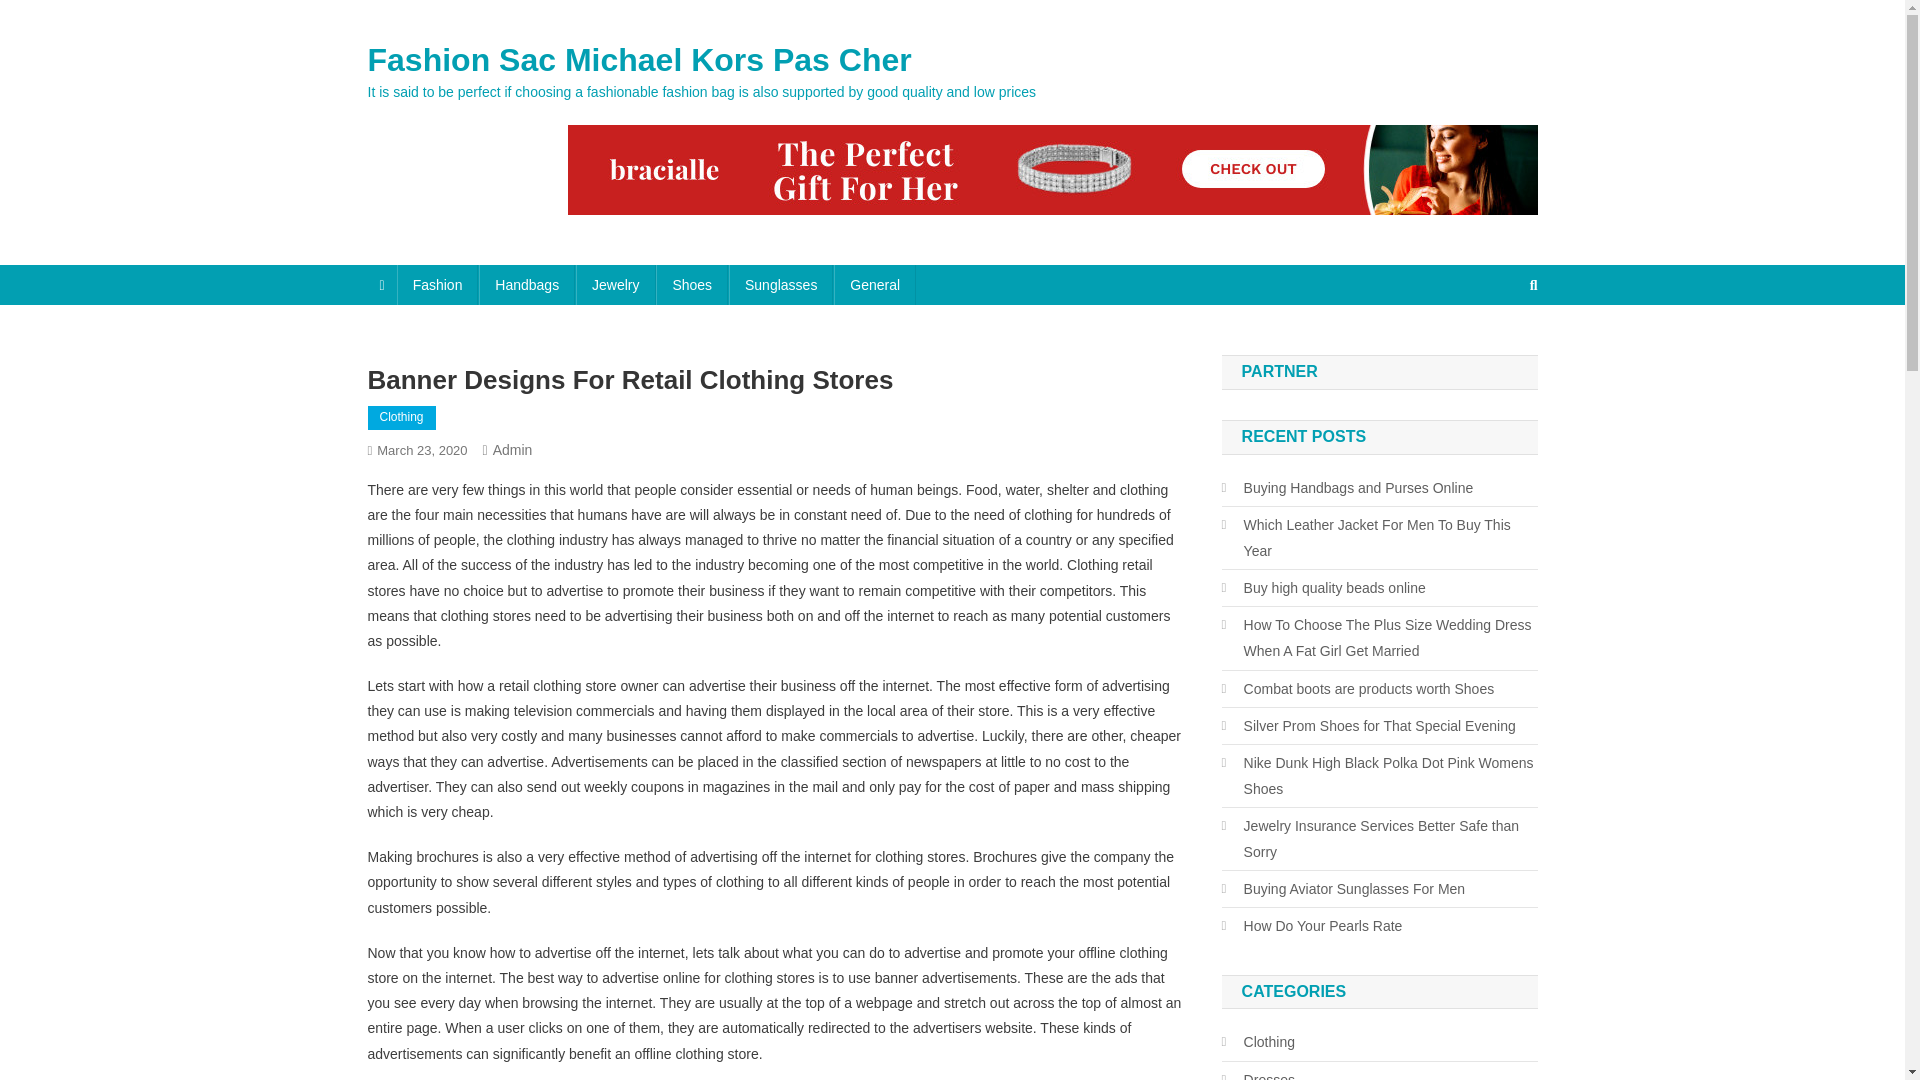 The height and width of the screenshot is (1080, 1920). I want to click on Search, so click(1495, 352).